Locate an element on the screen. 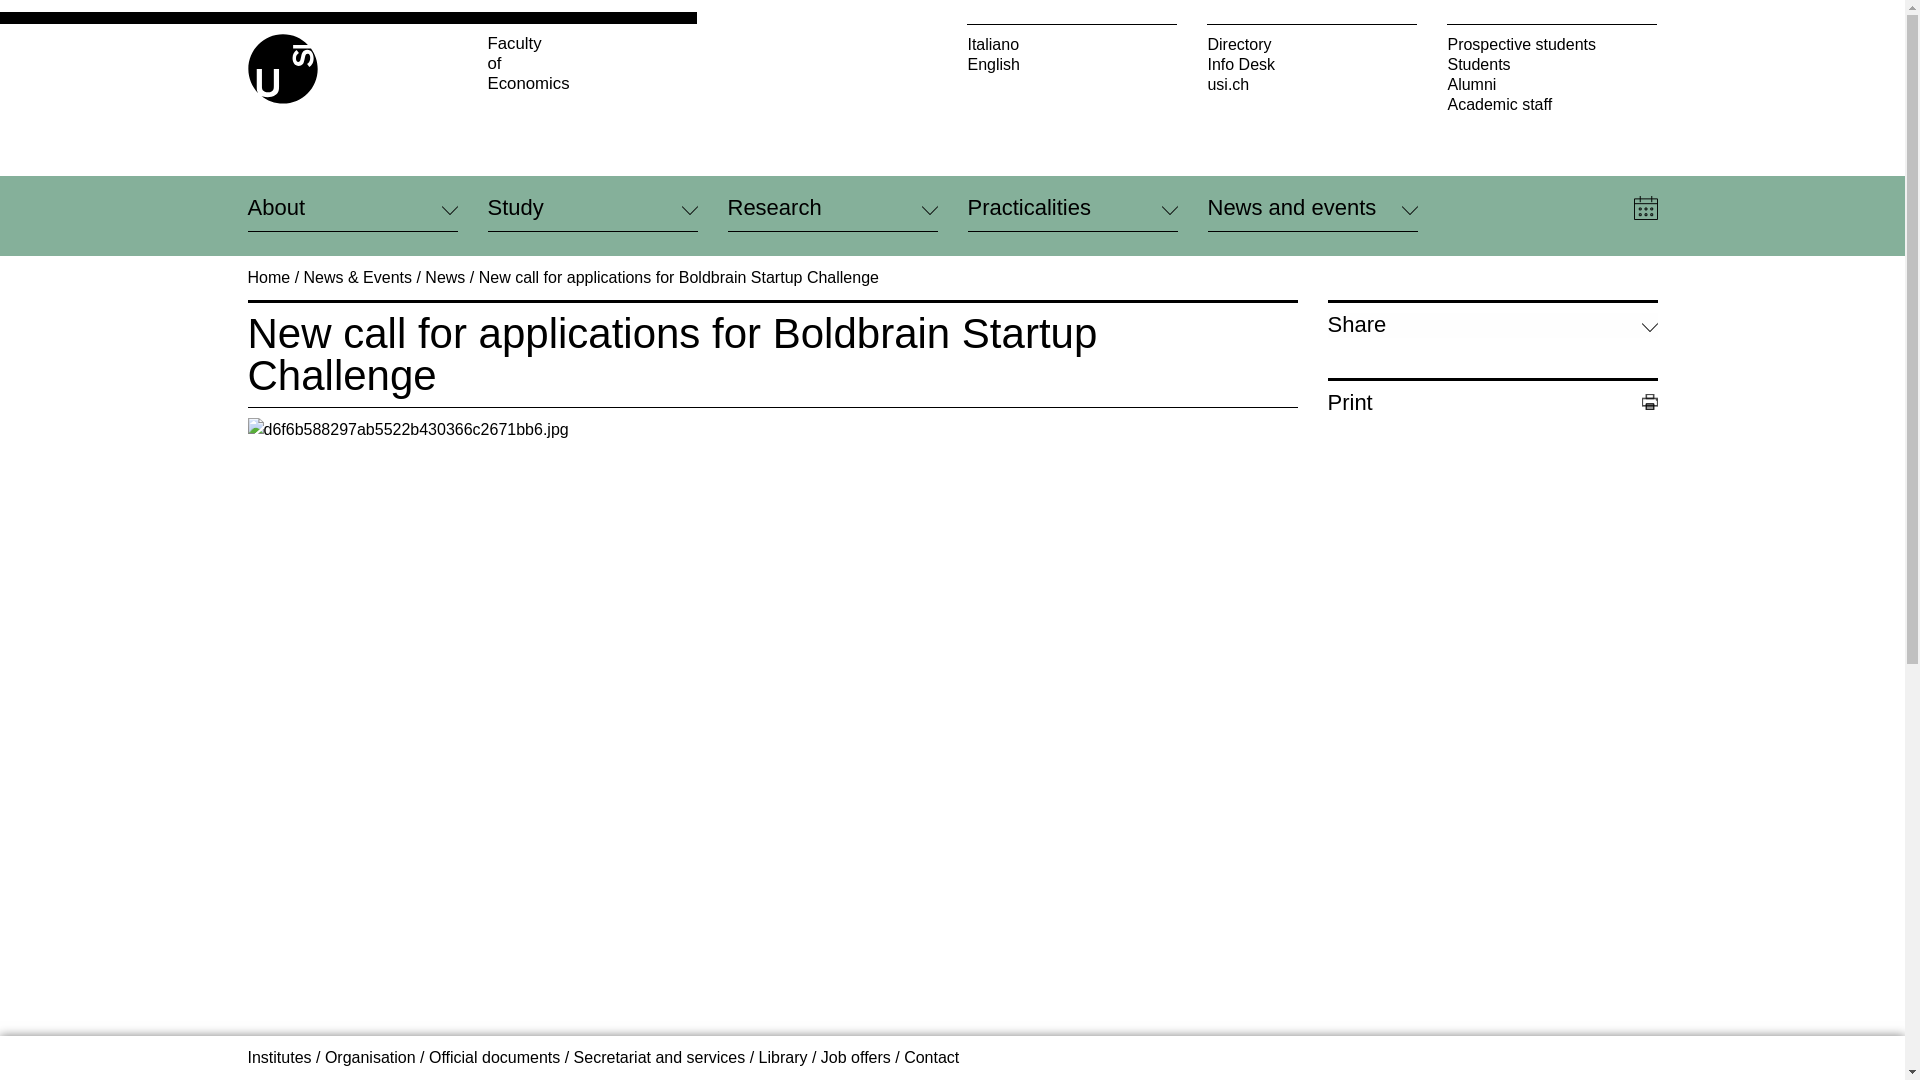 The height and width of the screenshot is (1080, 1920). Alumni is located at coordinates (592, 63).